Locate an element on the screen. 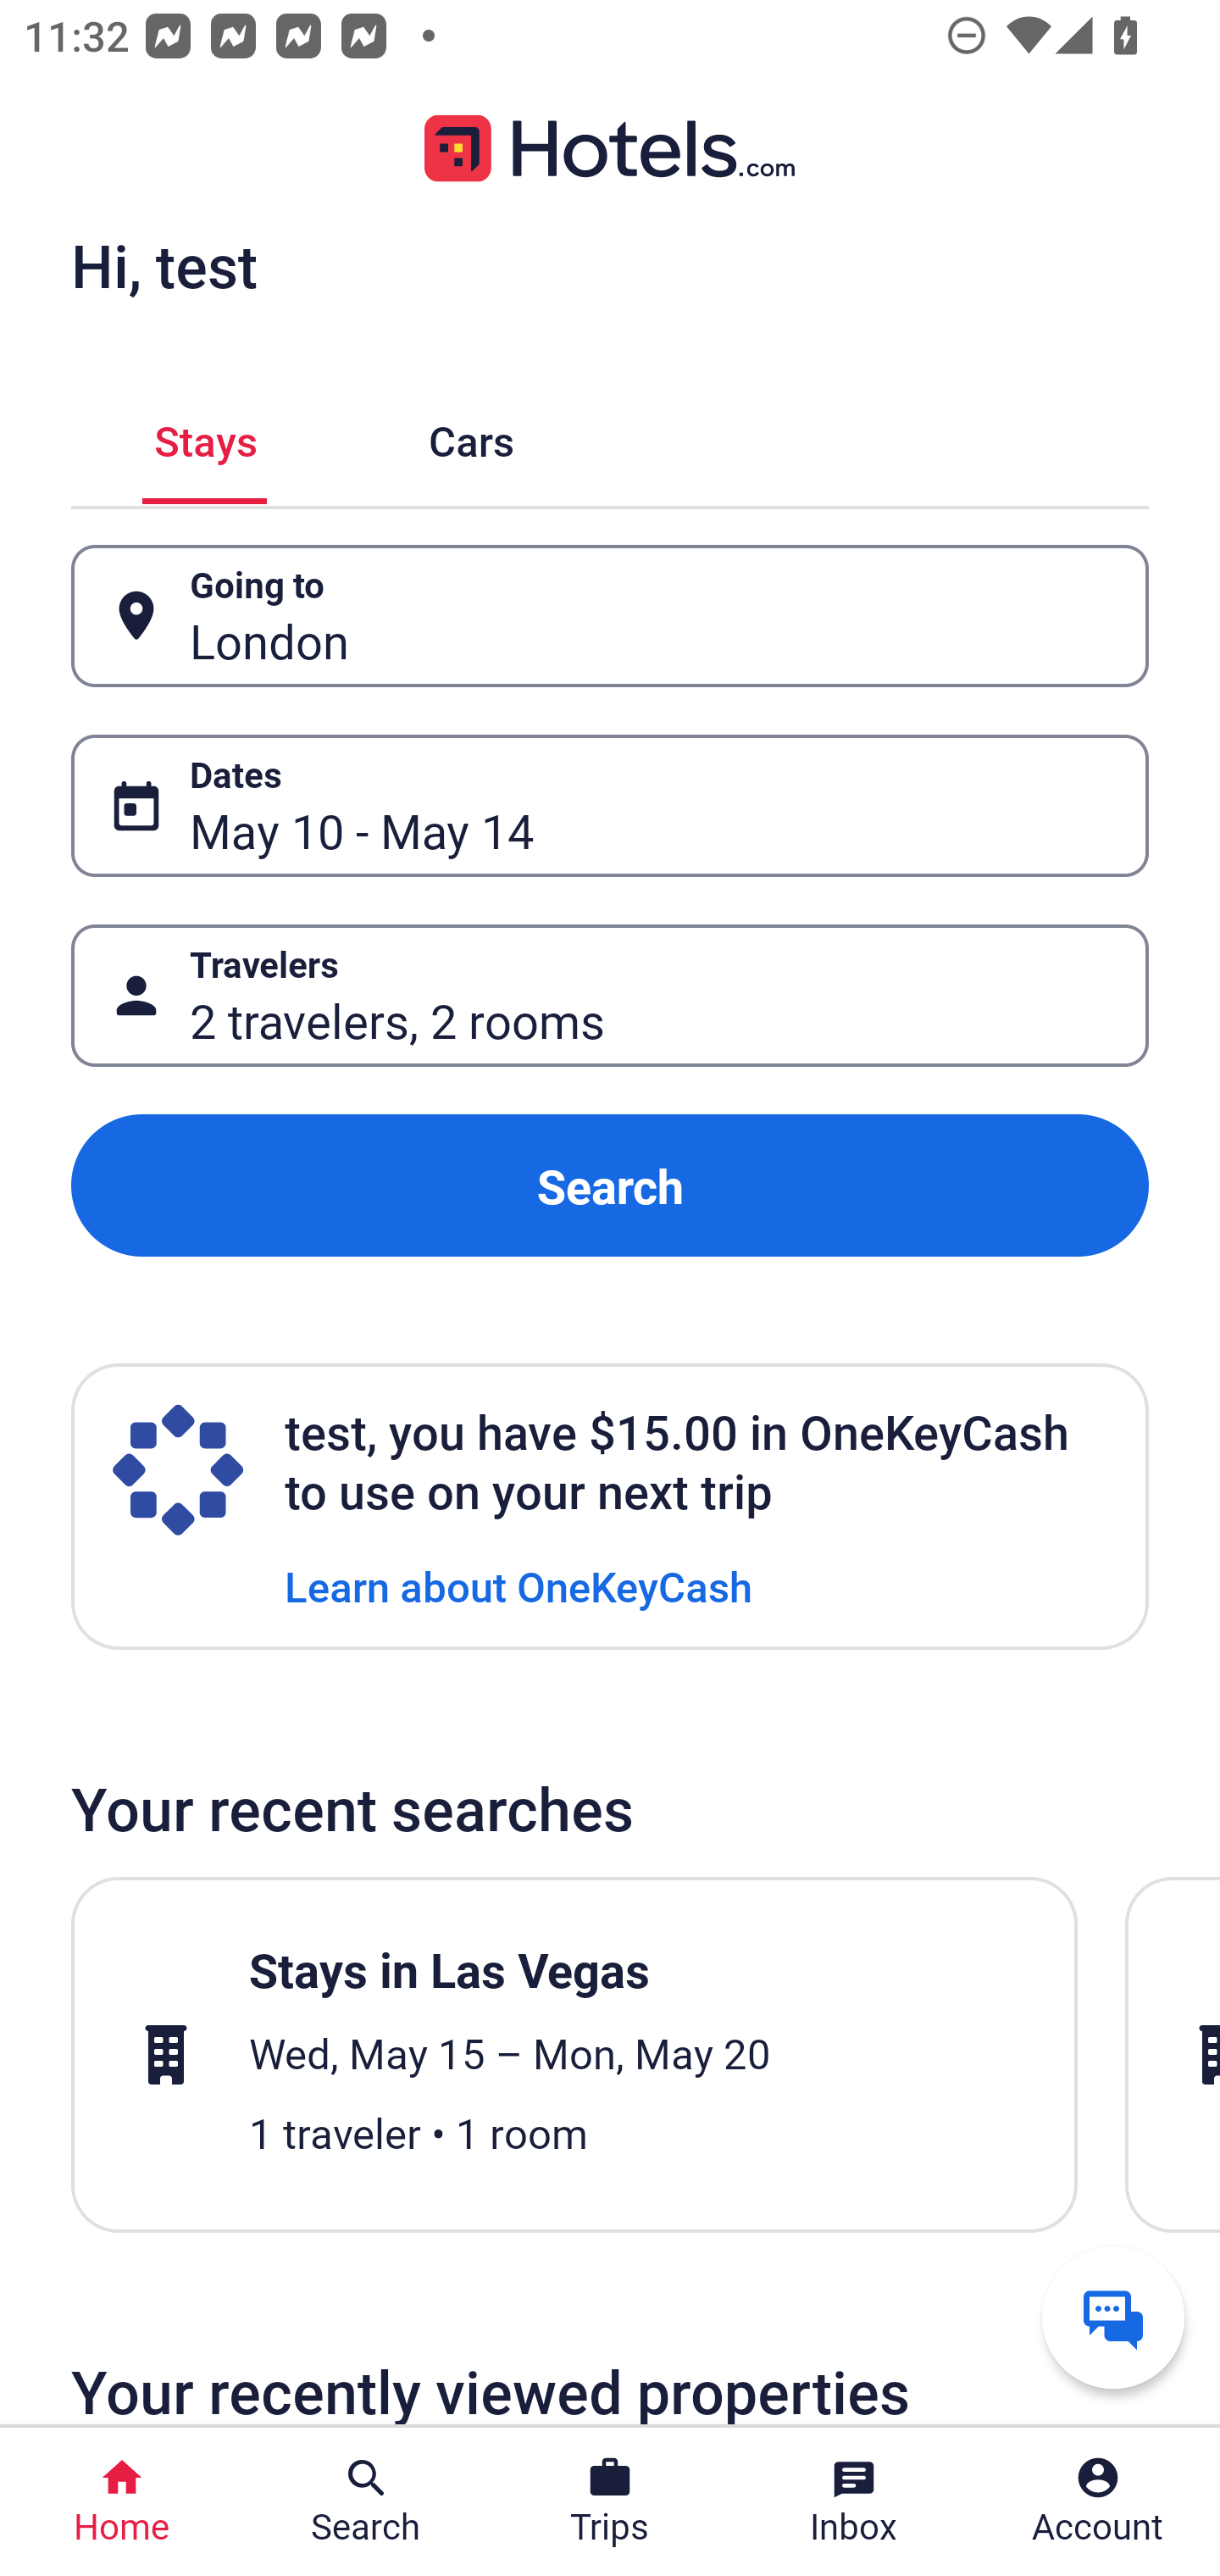 The width and height of the screenshot is (1220, 2576). Hi, test is located at coordinates (164, 265).